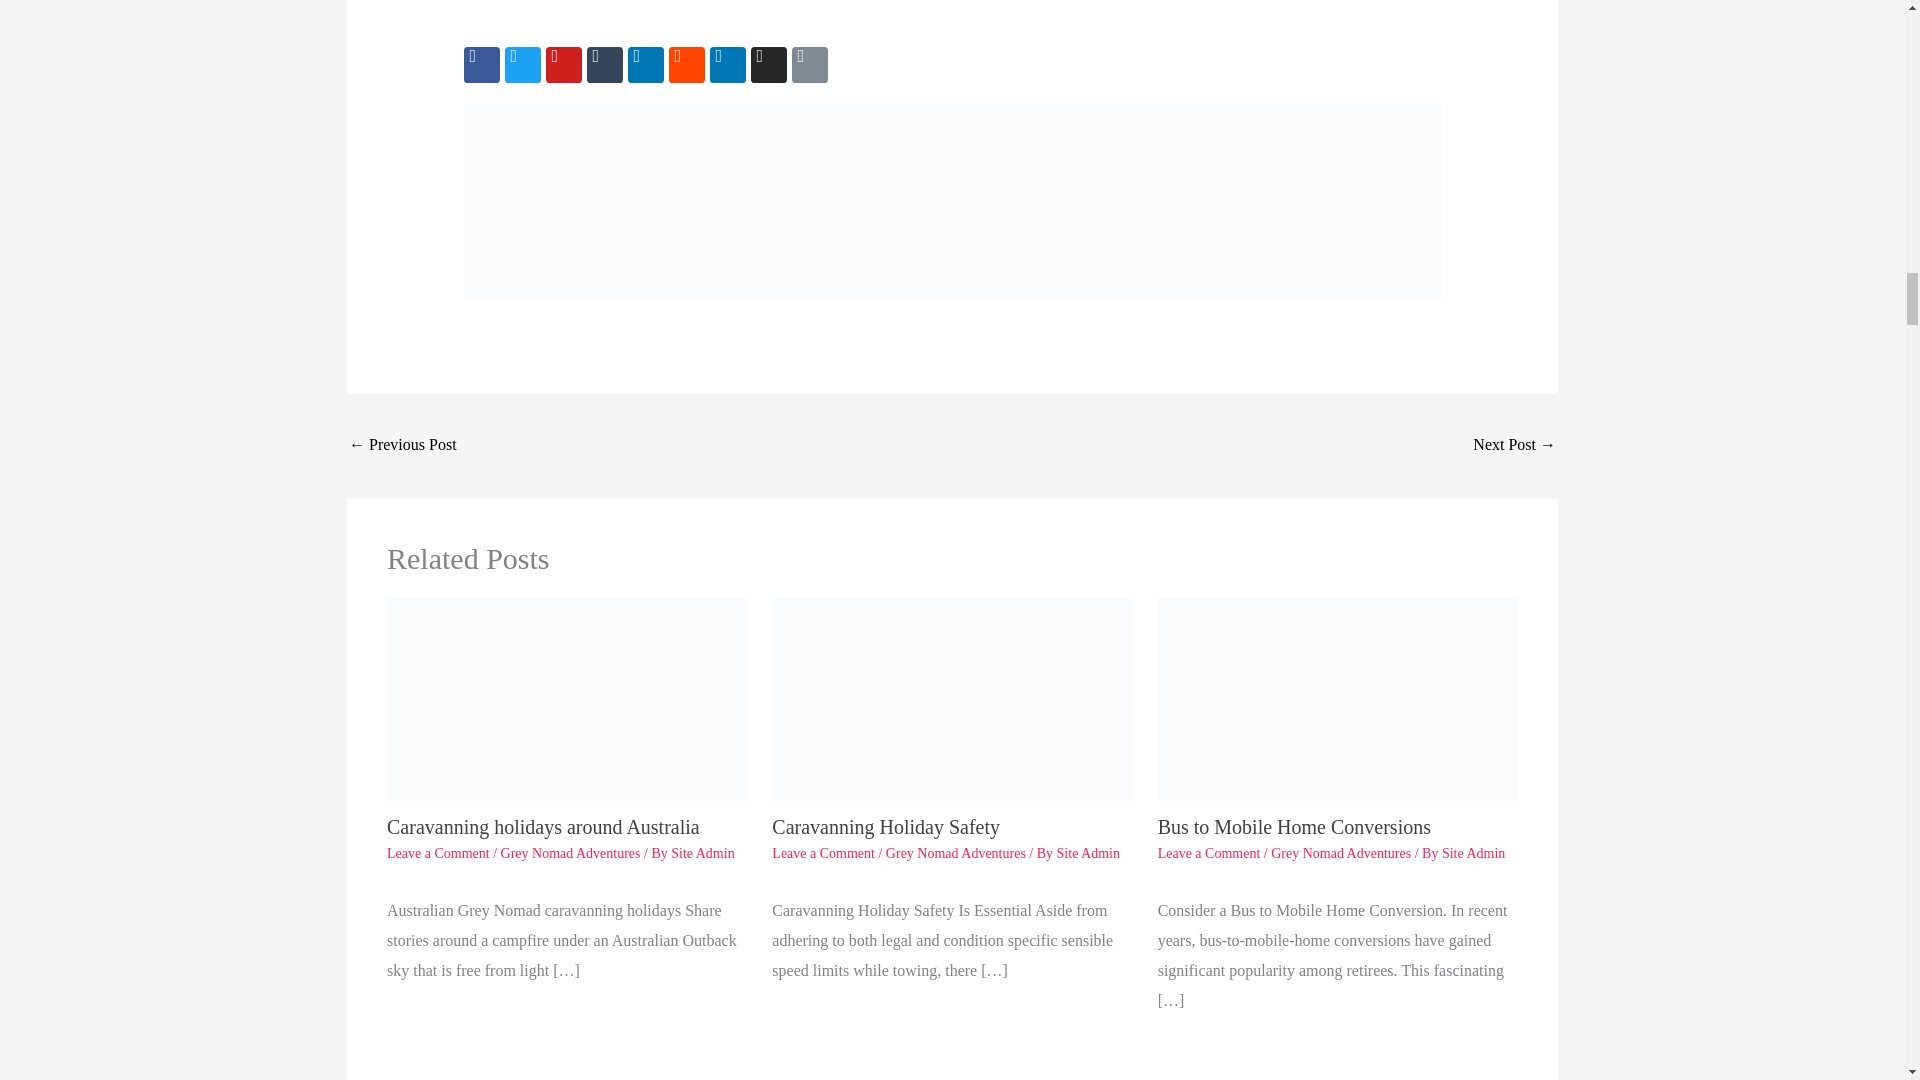 The image size is (1920, 1080). What do you see at coordinates (1473, 852) in the screenshot?
I see `View all posts by Site Admin` at bounding box center [1473, 852].